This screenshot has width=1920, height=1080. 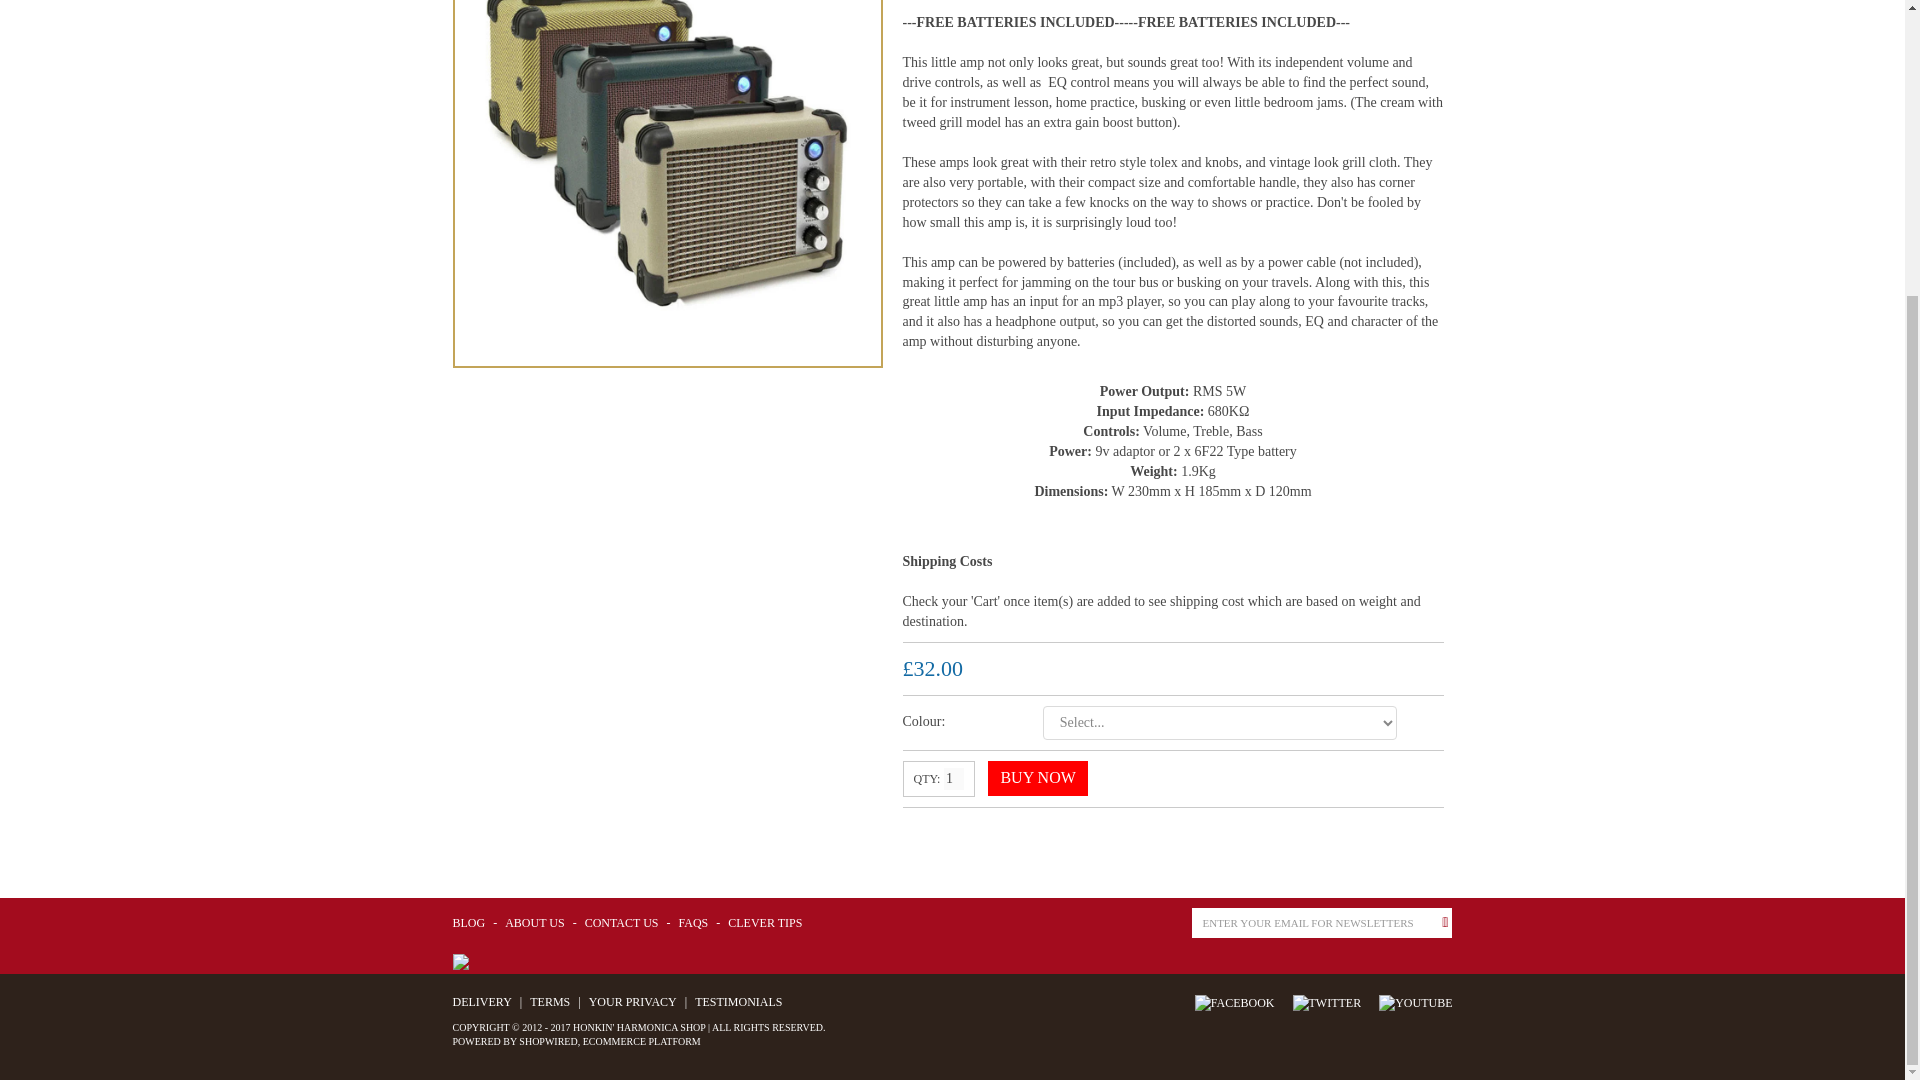 I want to click on BLOG, so click(x=468, y=922).